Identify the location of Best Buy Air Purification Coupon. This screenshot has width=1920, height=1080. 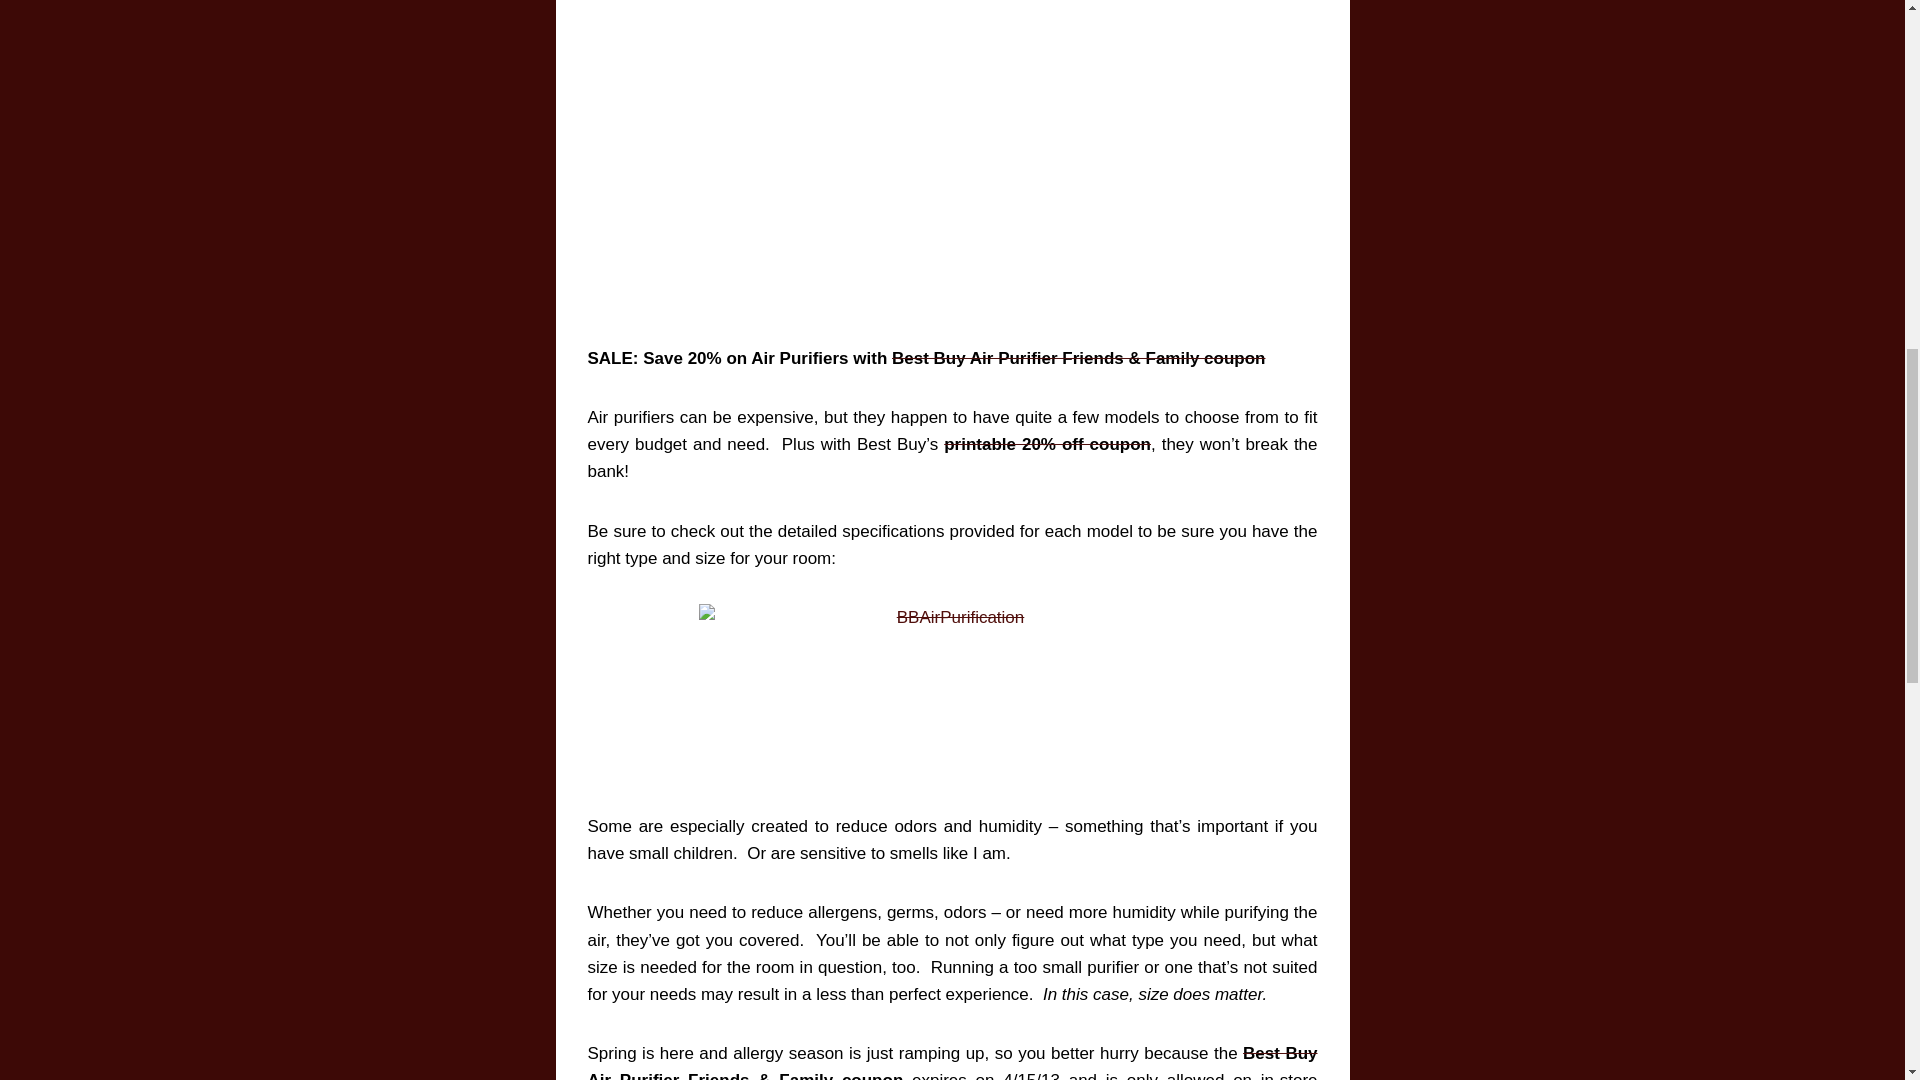
(1047, 444).